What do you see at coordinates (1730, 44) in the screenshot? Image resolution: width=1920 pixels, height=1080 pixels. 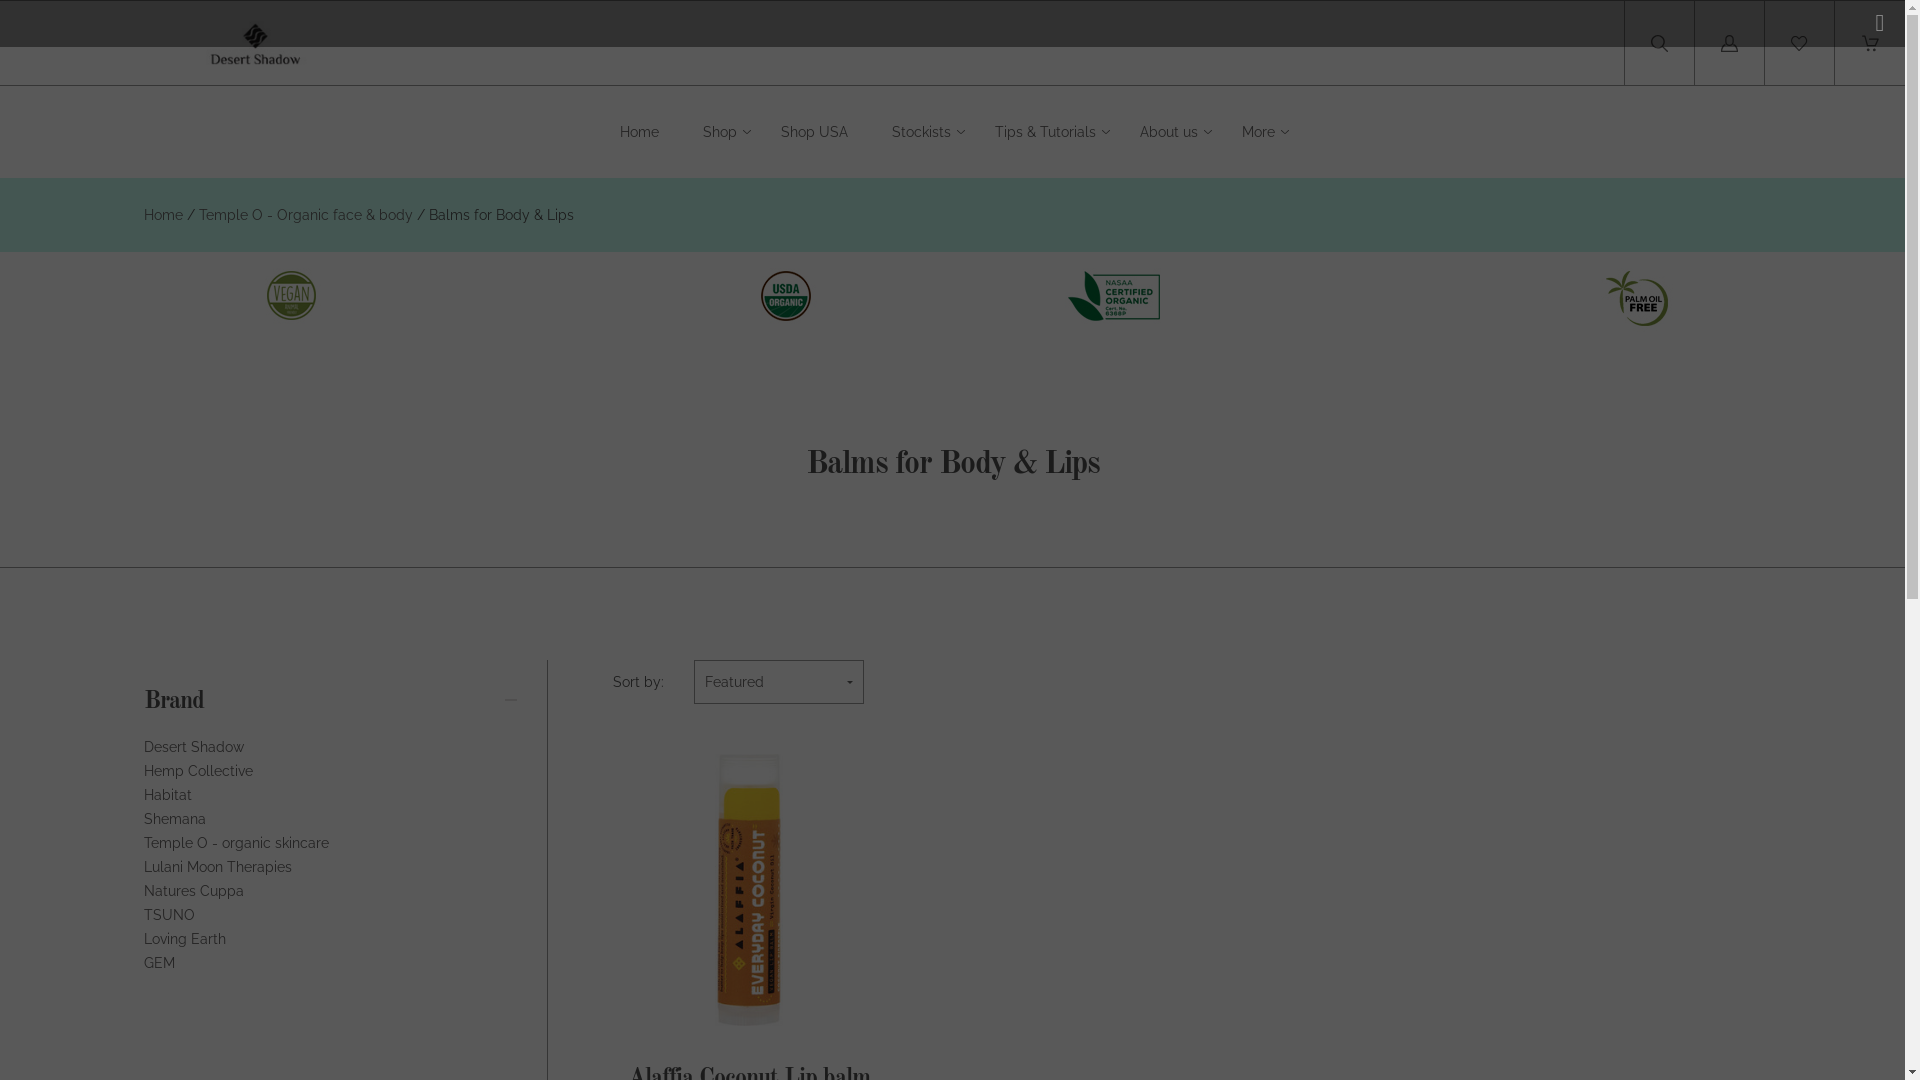 I see `Log in` at bounding box center [1730, 44].